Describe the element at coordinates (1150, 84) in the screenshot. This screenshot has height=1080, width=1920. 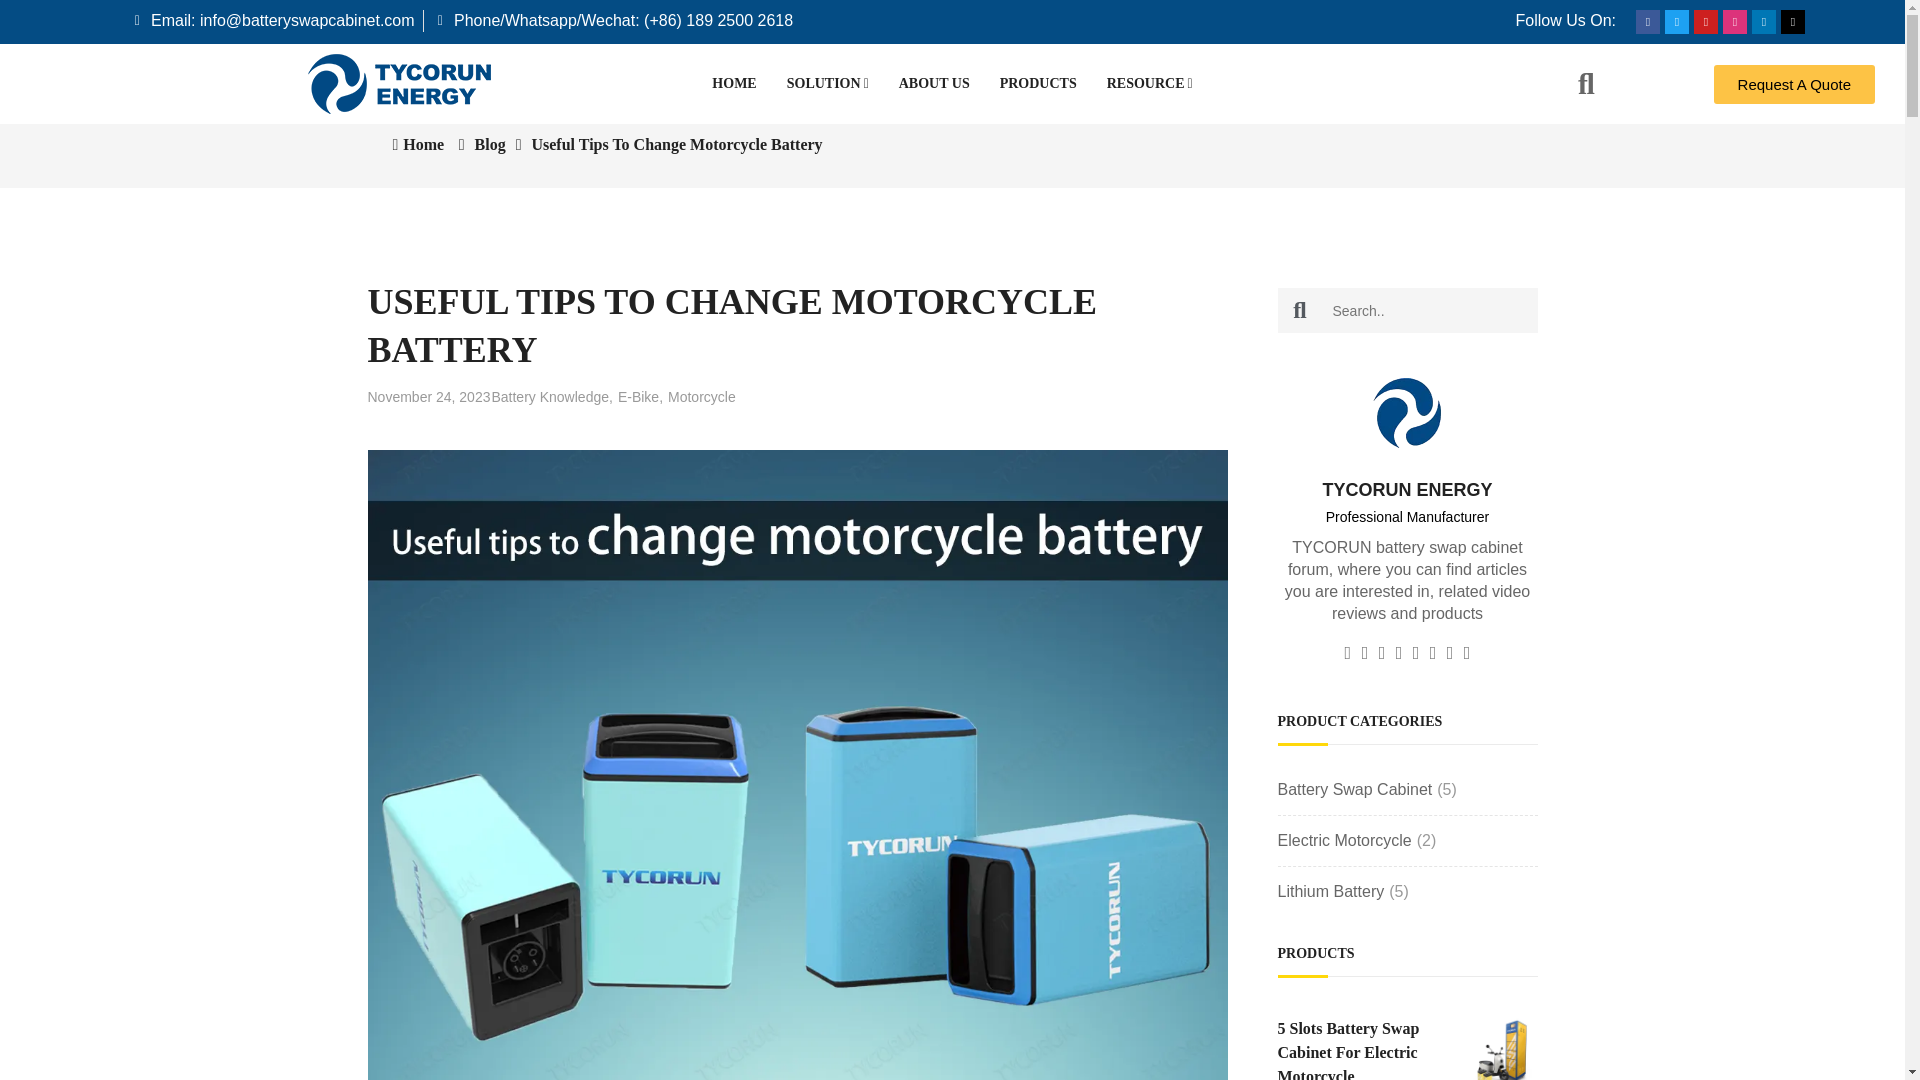
I see `RESOURCE` at that location.